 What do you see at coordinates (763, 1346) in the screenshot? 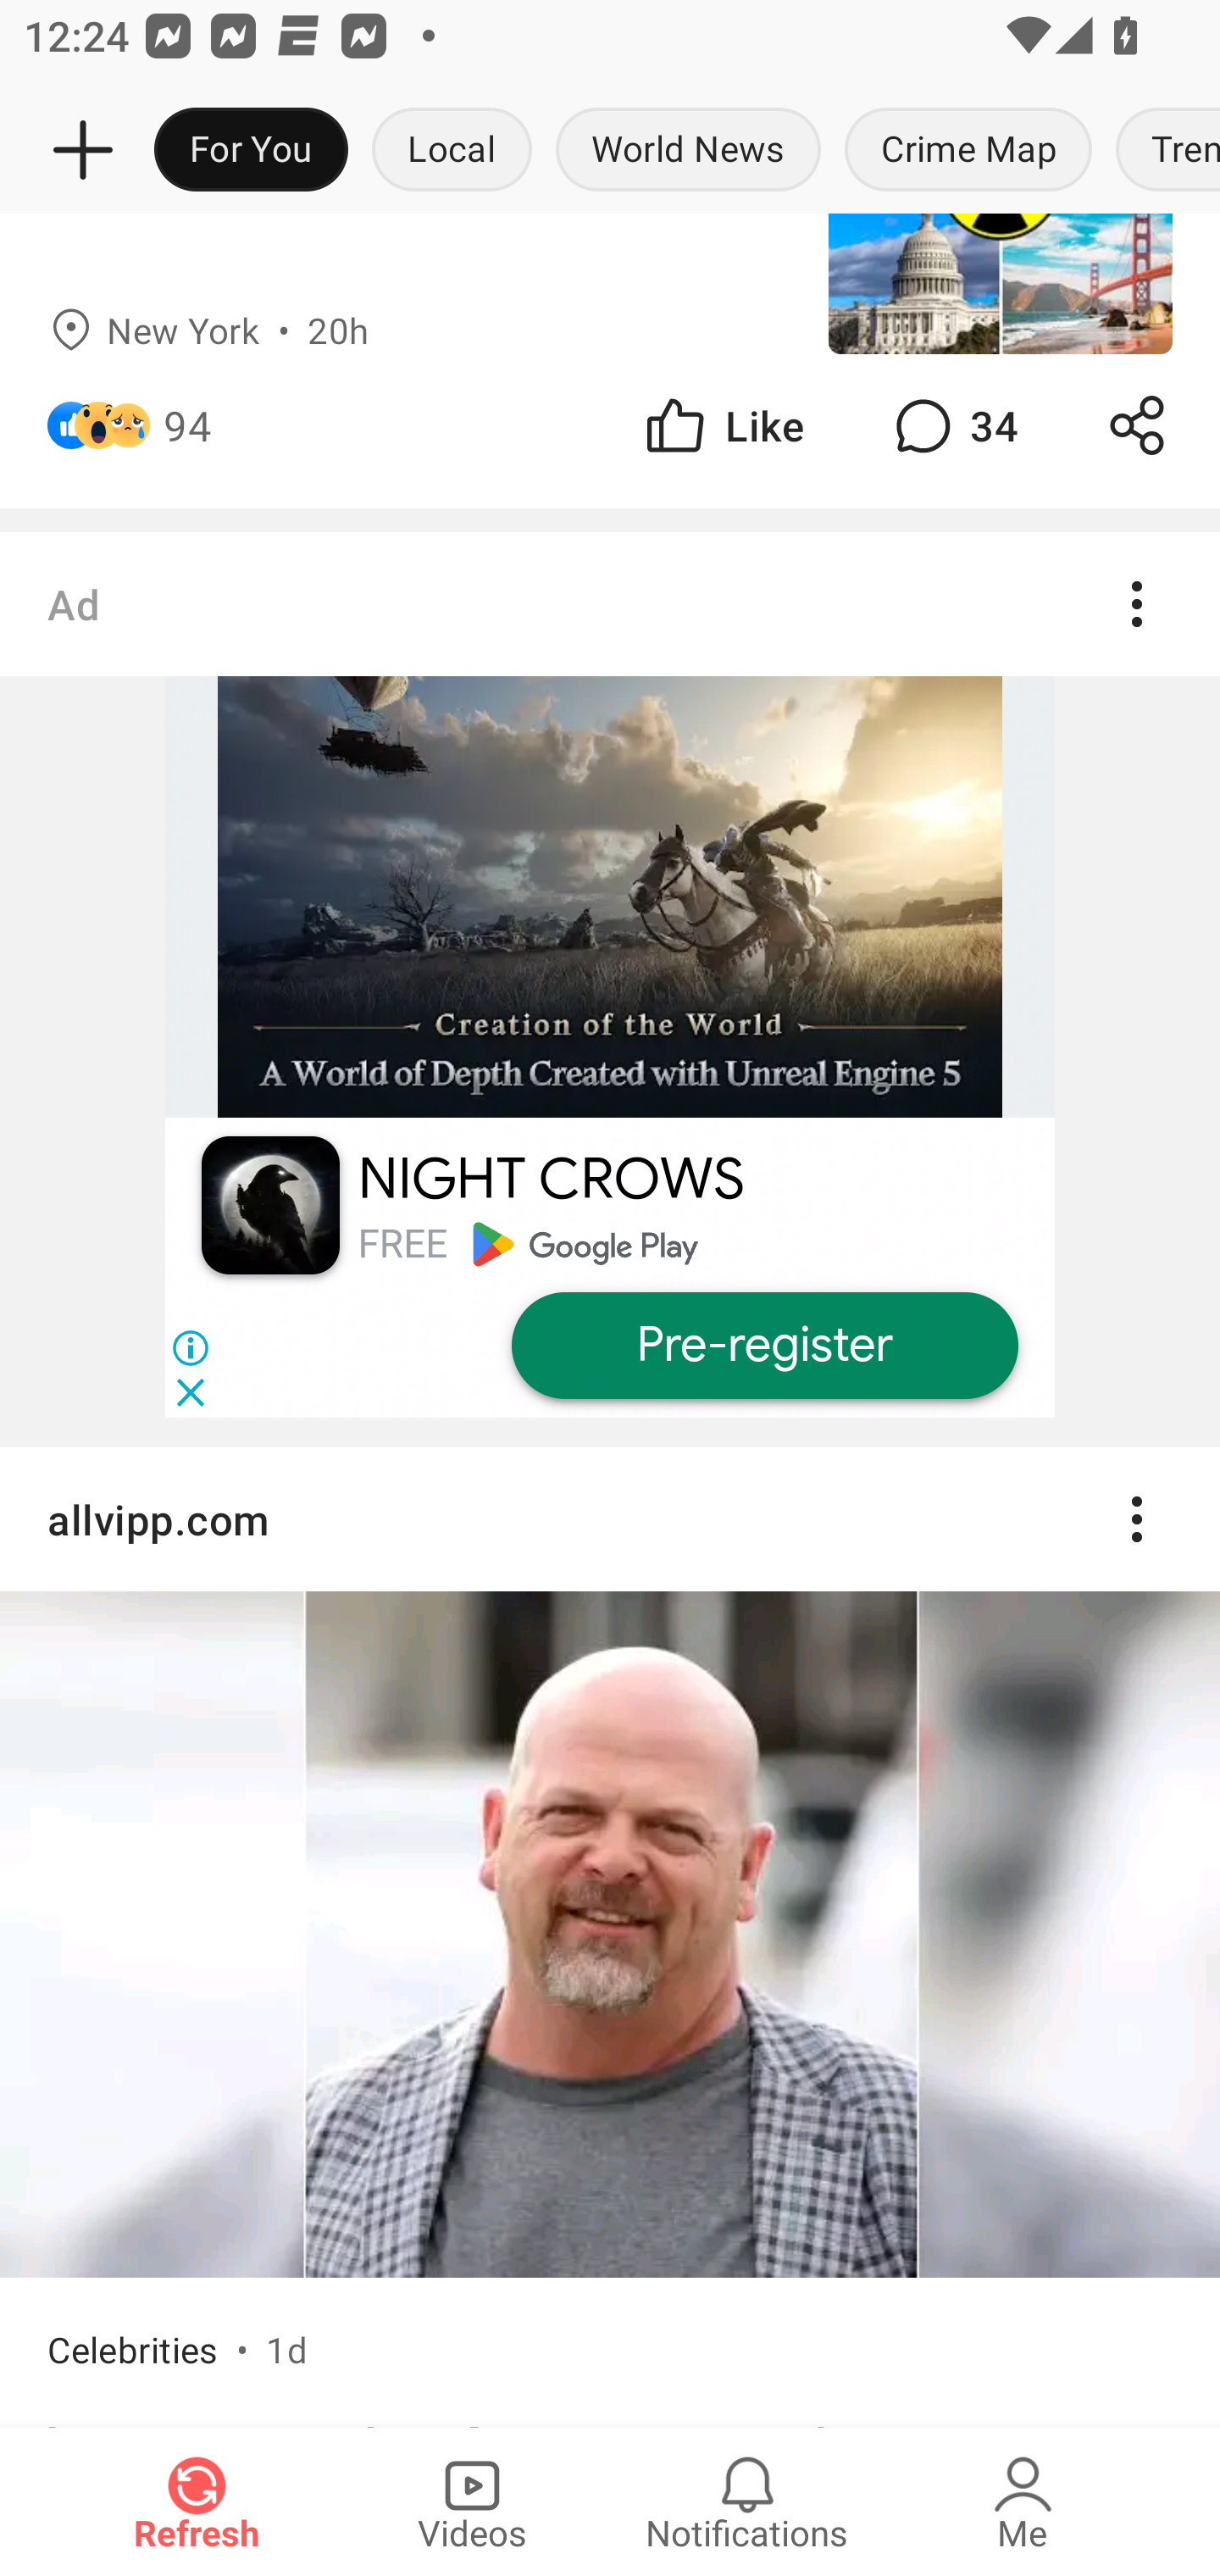
I see `Pre-register` at bounding box center [763, 1346].